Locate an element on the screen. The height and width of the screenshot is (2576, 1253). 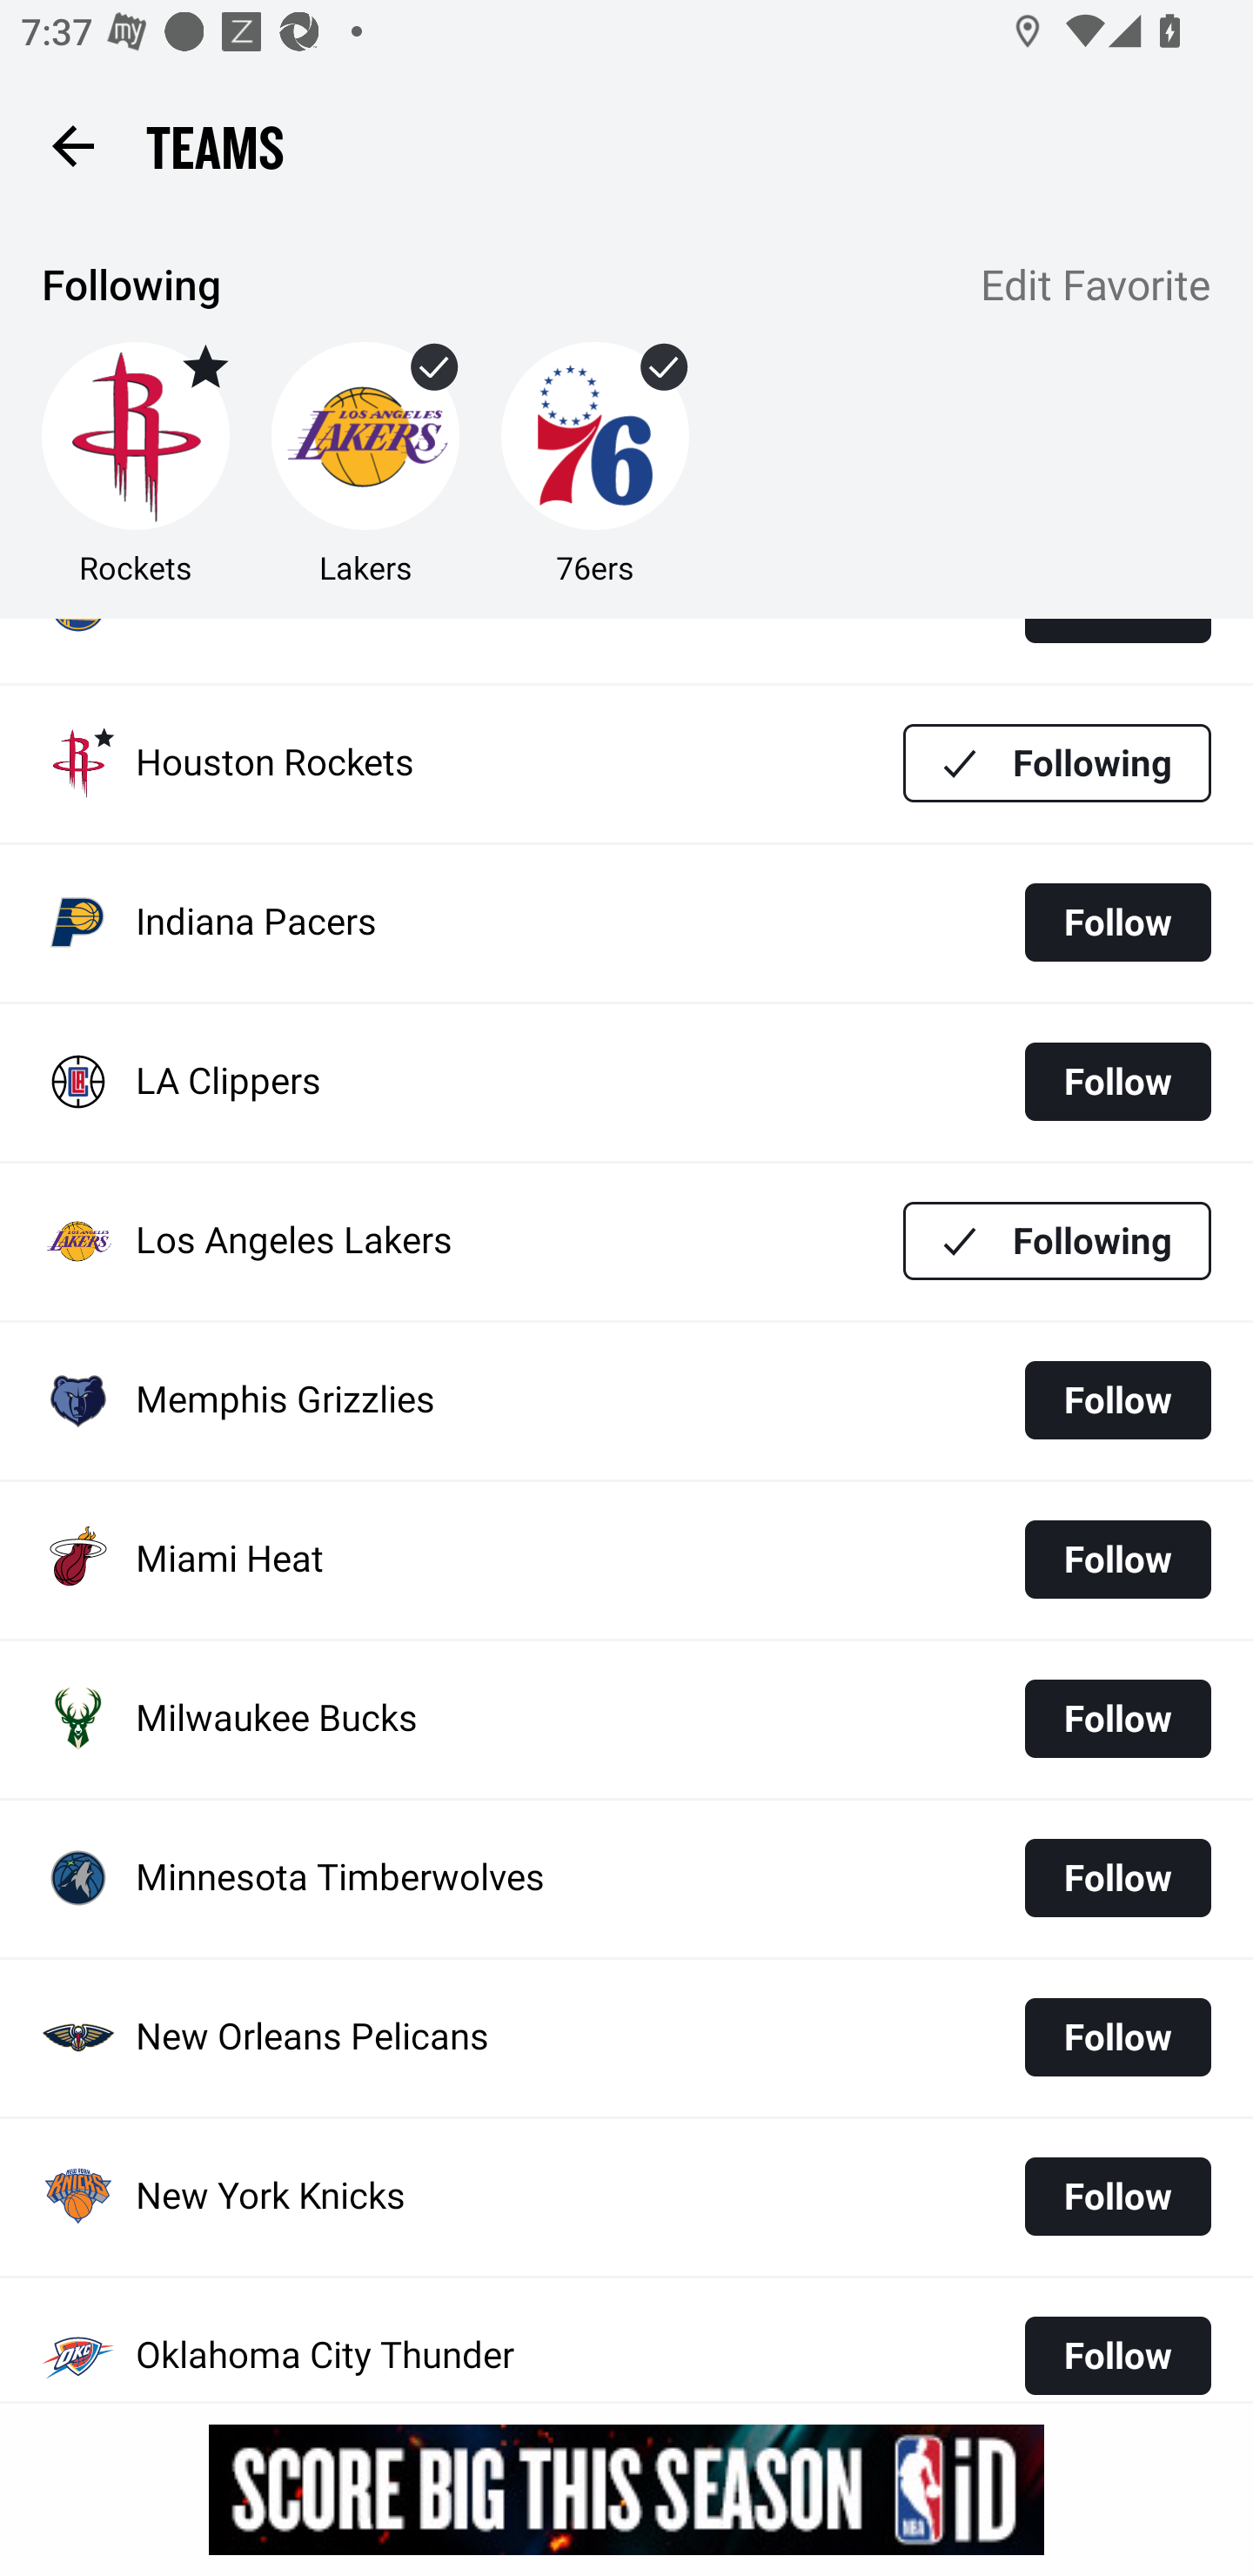
Follow is located at coordinates (1117, 2195).